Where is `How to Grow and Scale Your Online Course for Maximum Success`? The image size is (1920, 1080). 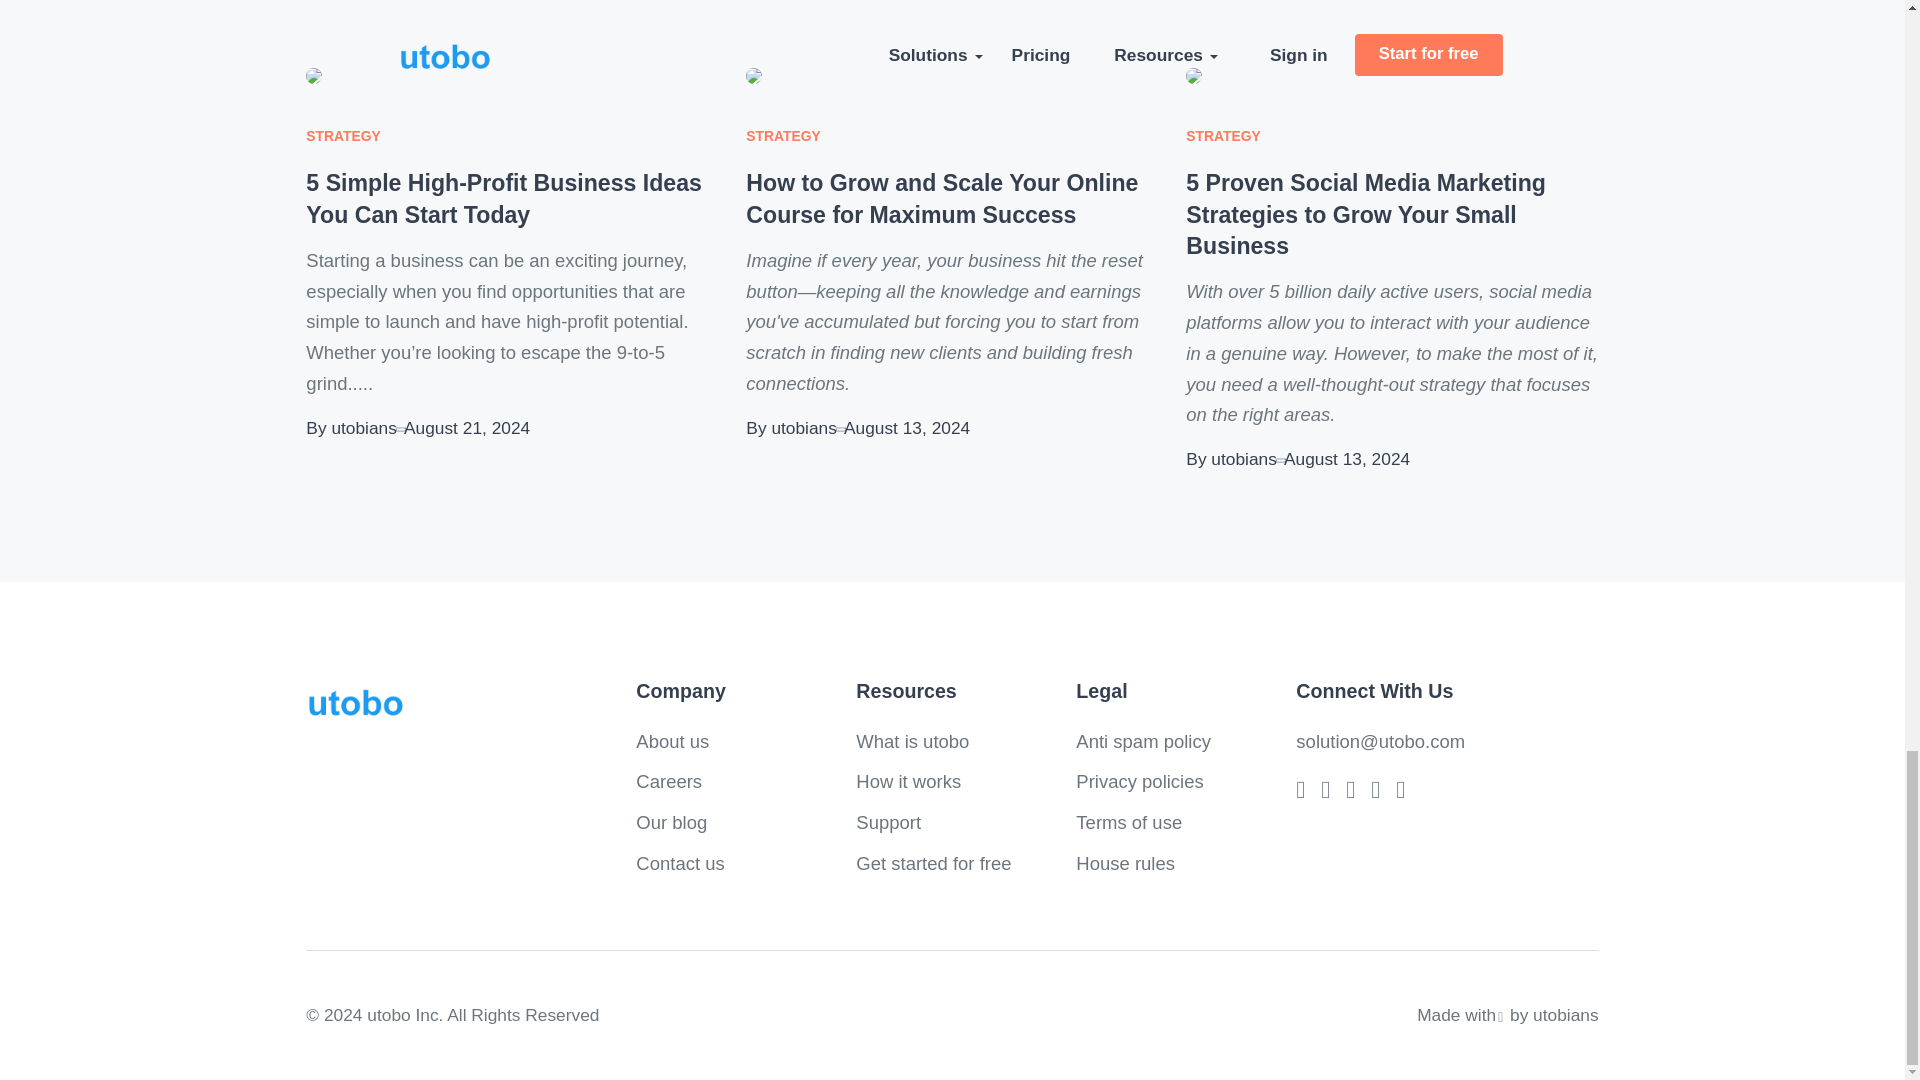 How to Grow and Scale Your Online Course for Maximum Success is located at coordinates (942, 198).